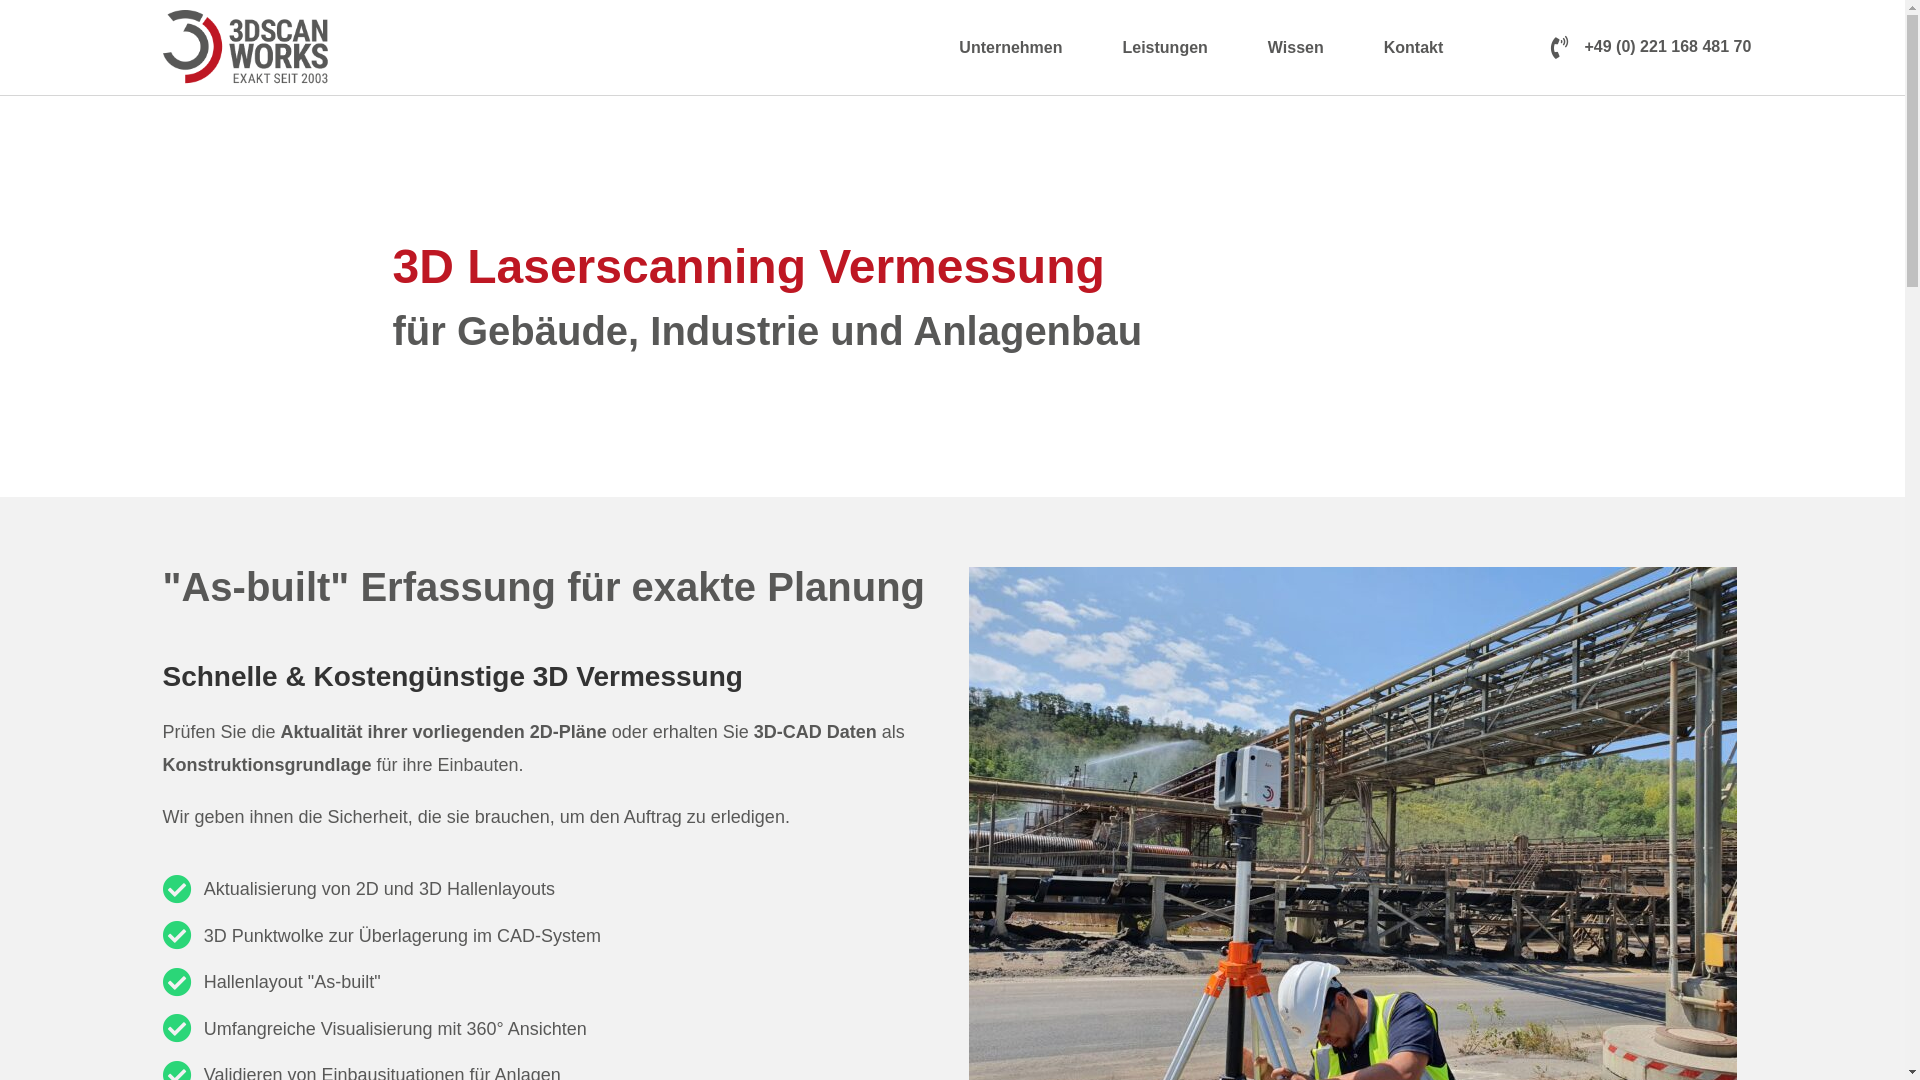 The width and height of the screenshot is (1920, 1080). I want to click on Kontakt, so click(1414, 48).